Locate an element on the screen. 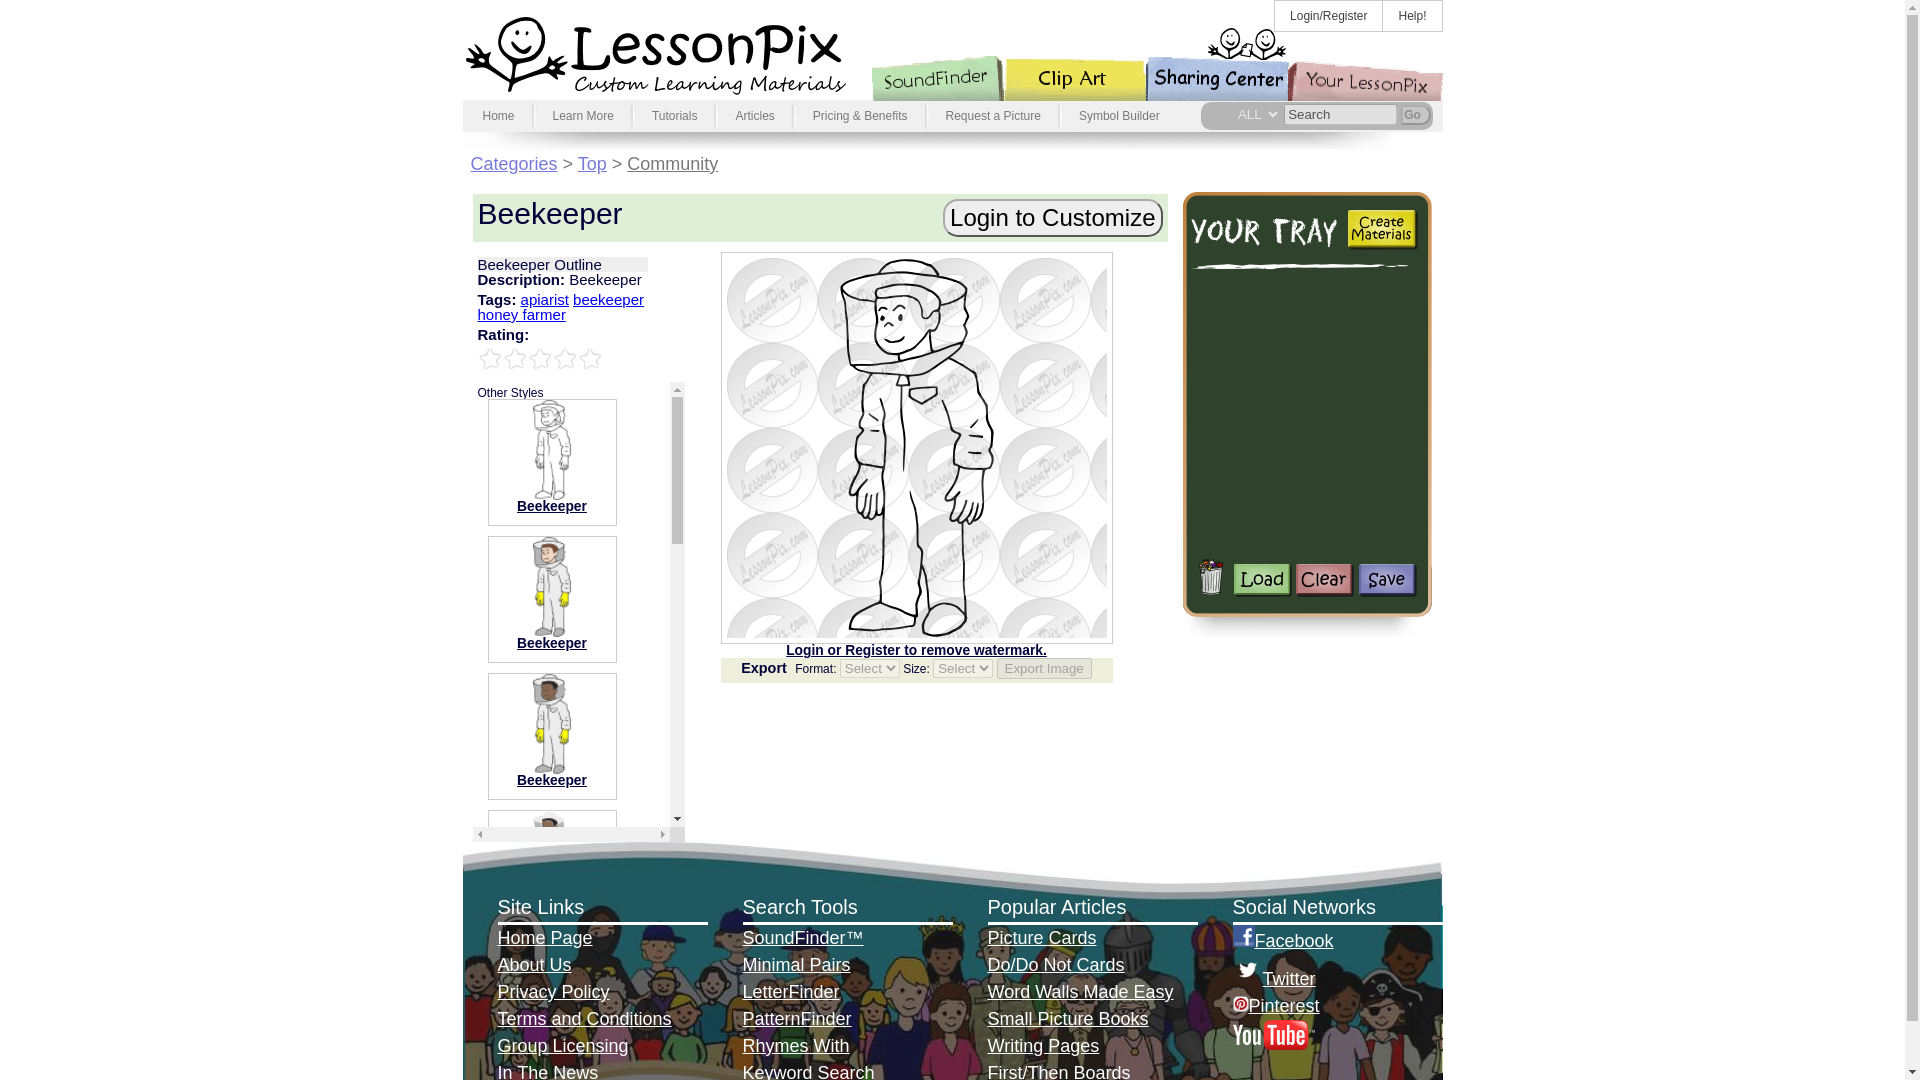  Help! is located at coordinates (1412, 16).